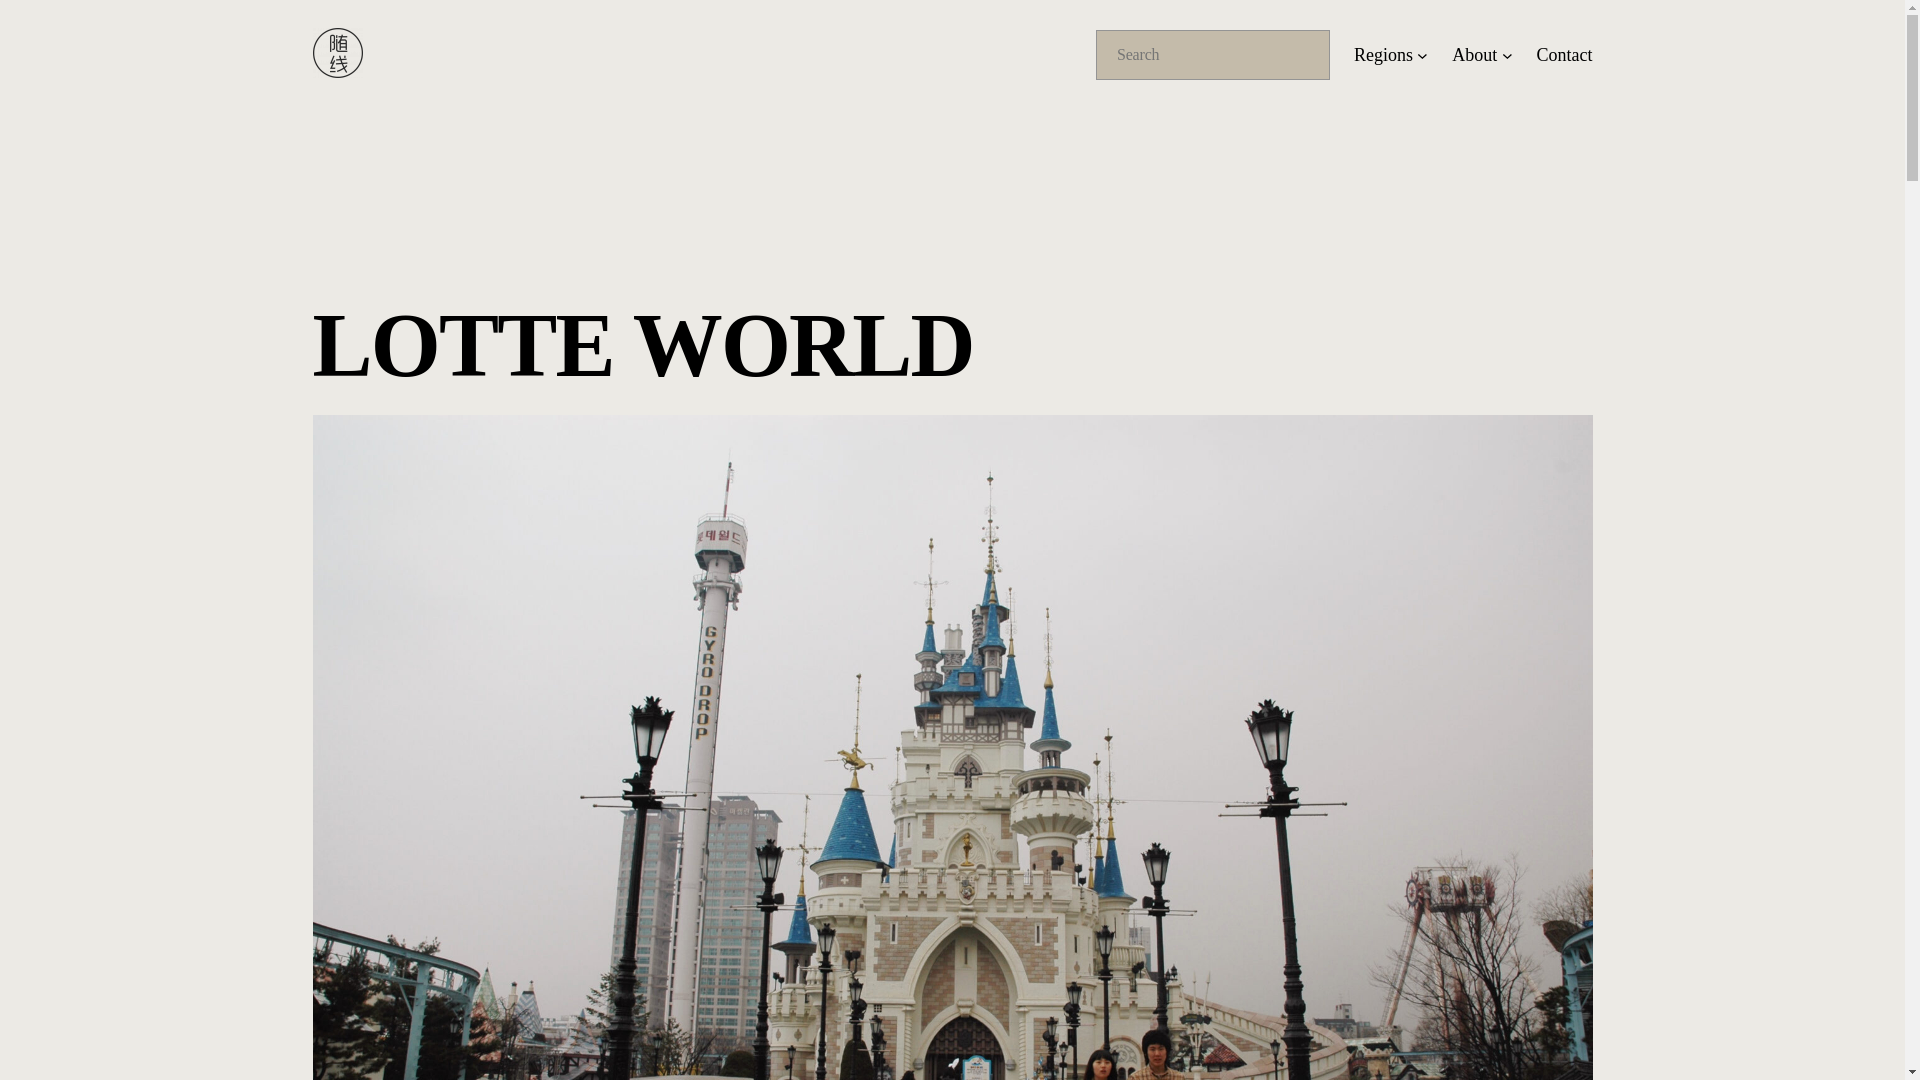  Describe the element at coordinates (1383, 56) in the screenshot. I see `Regions` at that location.